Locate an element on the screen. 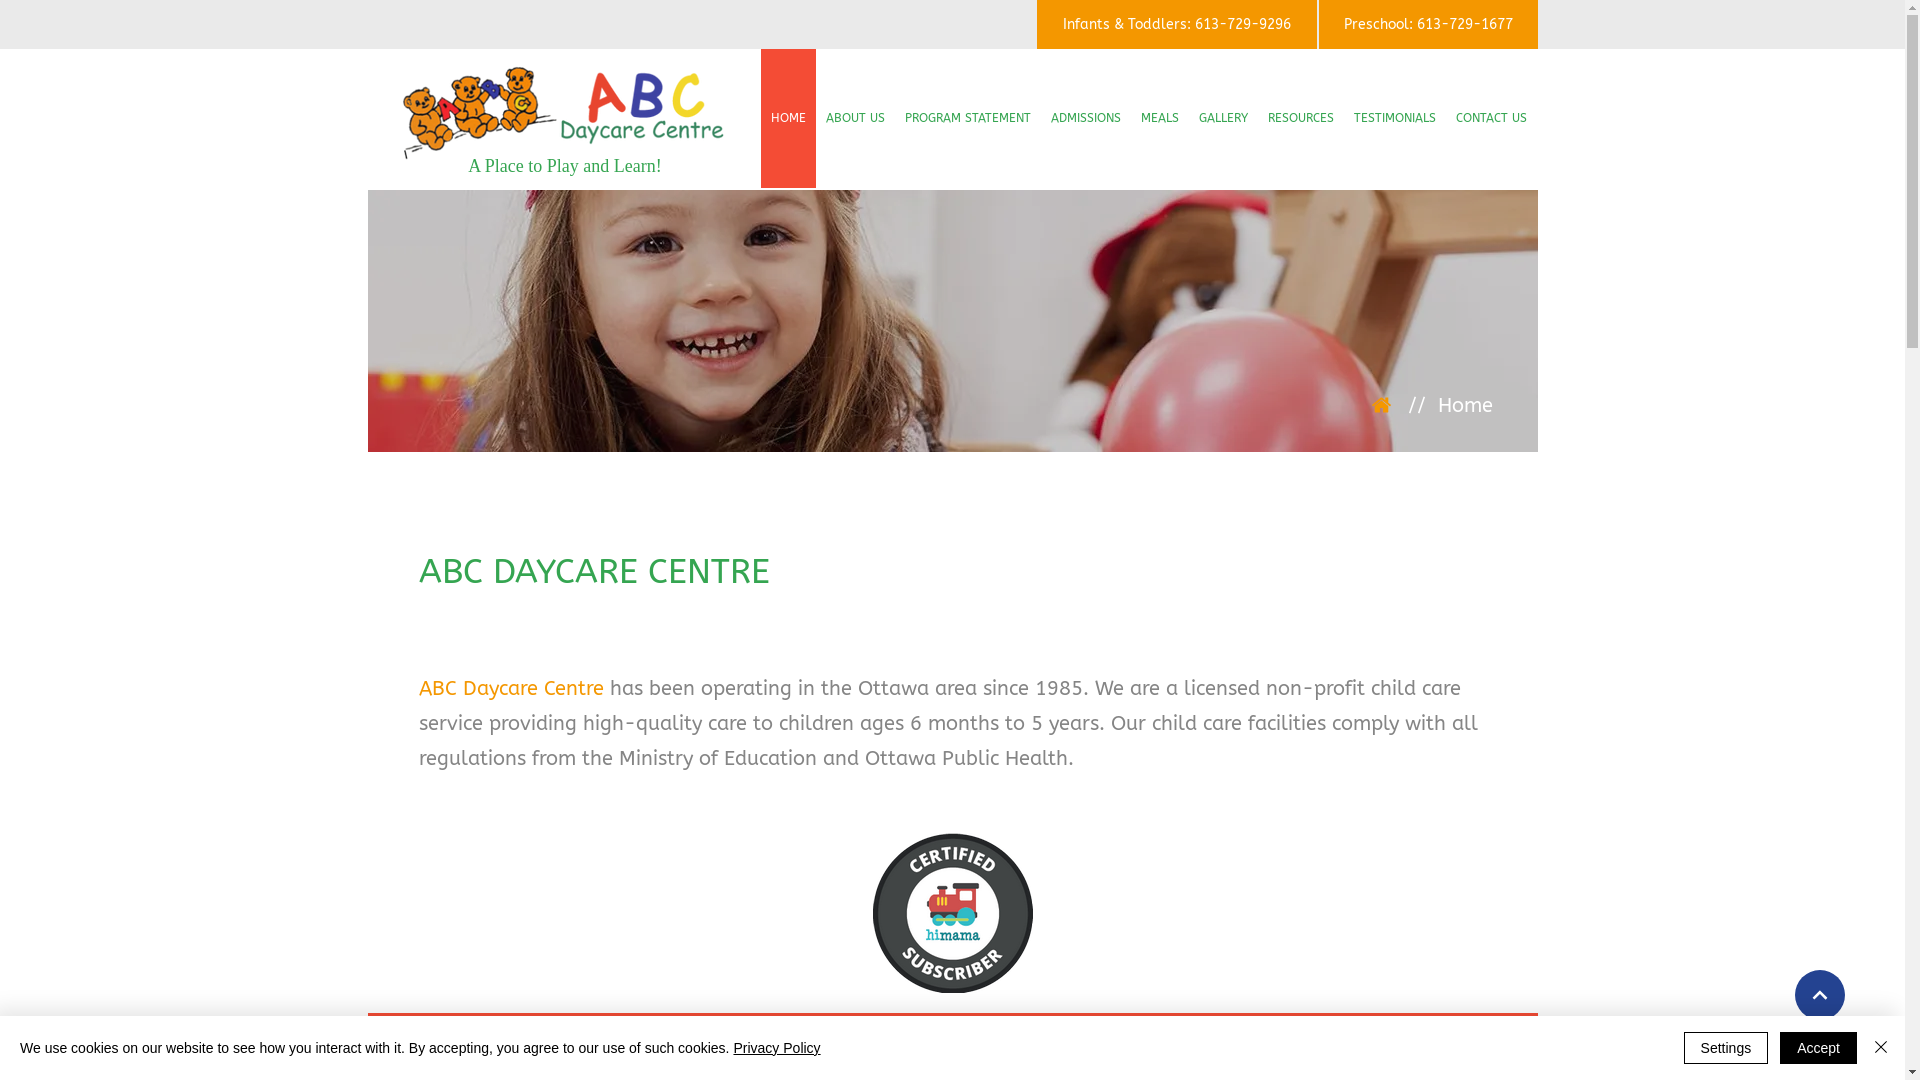  ABOUT US is located at coordinates (856, 118).